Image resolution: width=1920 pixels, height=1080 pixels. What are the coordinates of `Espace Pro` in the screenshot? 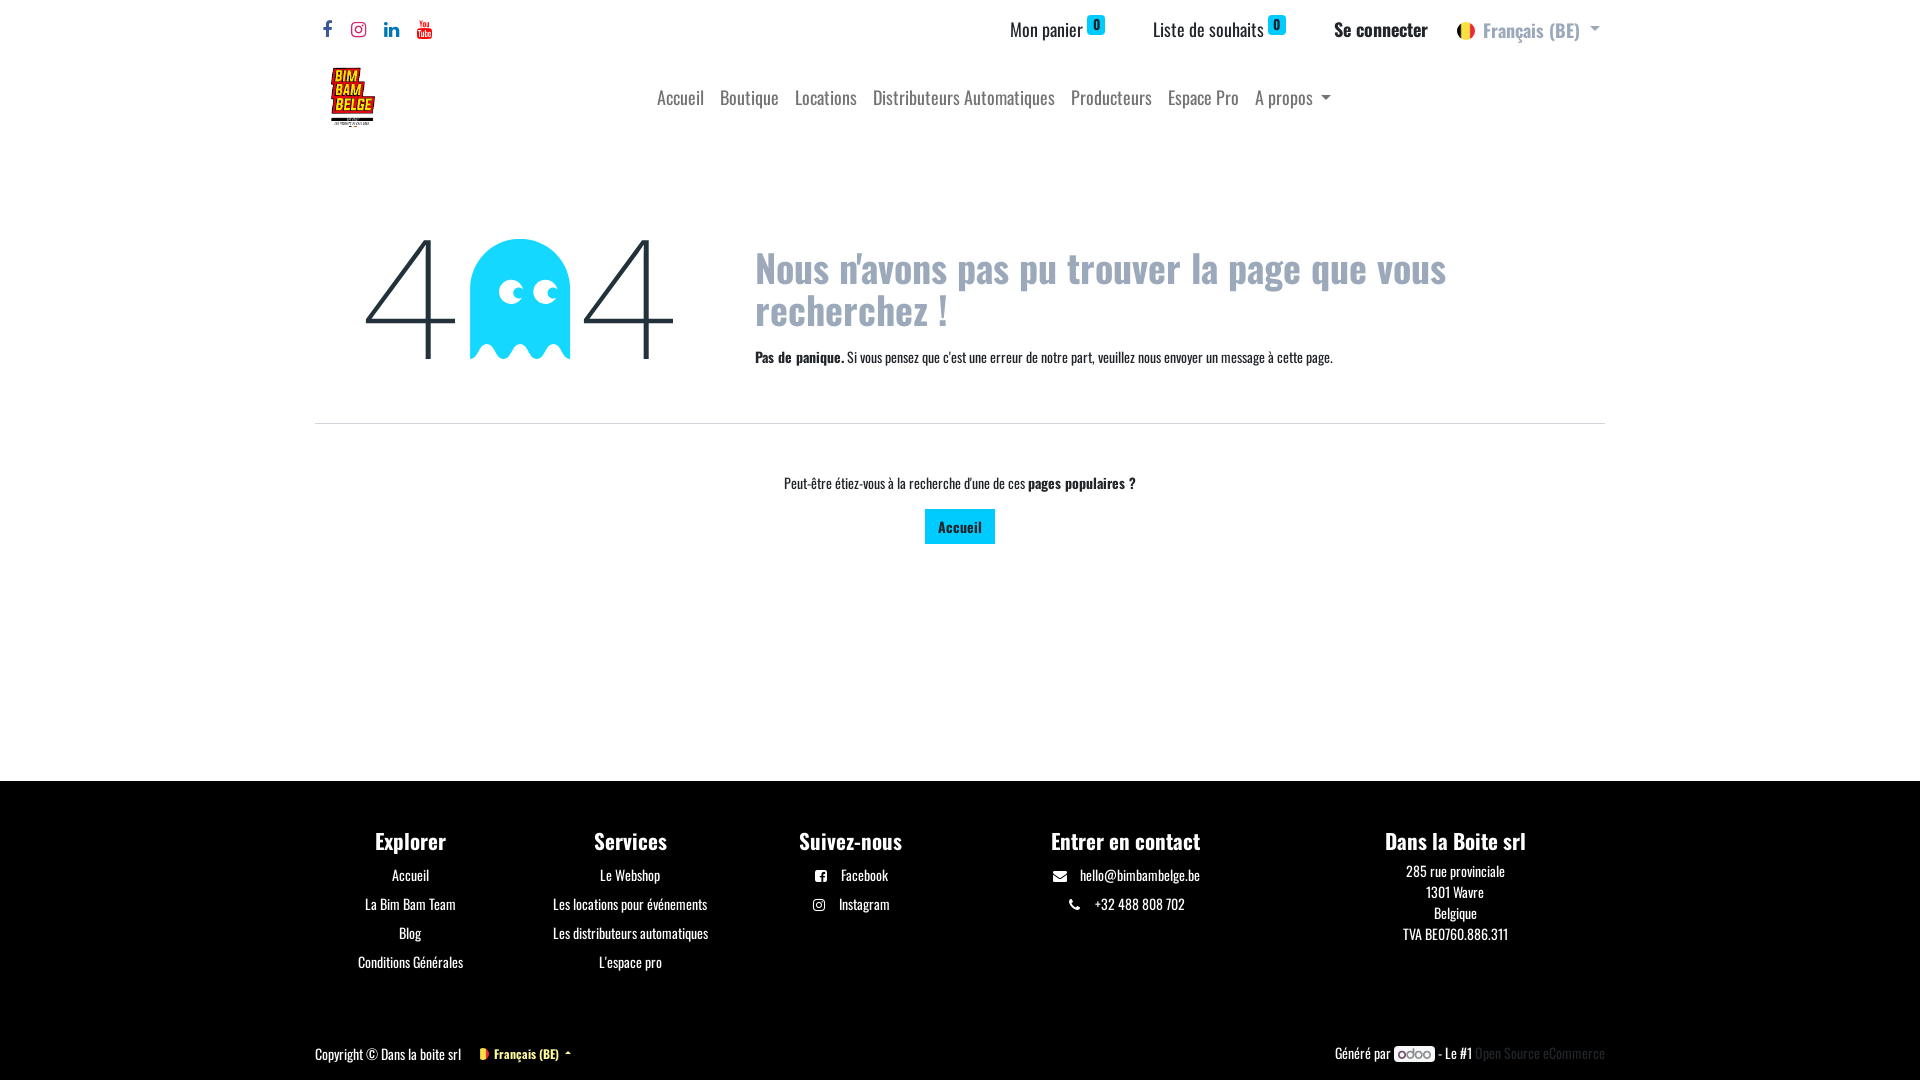 It's located at (1204, 98).